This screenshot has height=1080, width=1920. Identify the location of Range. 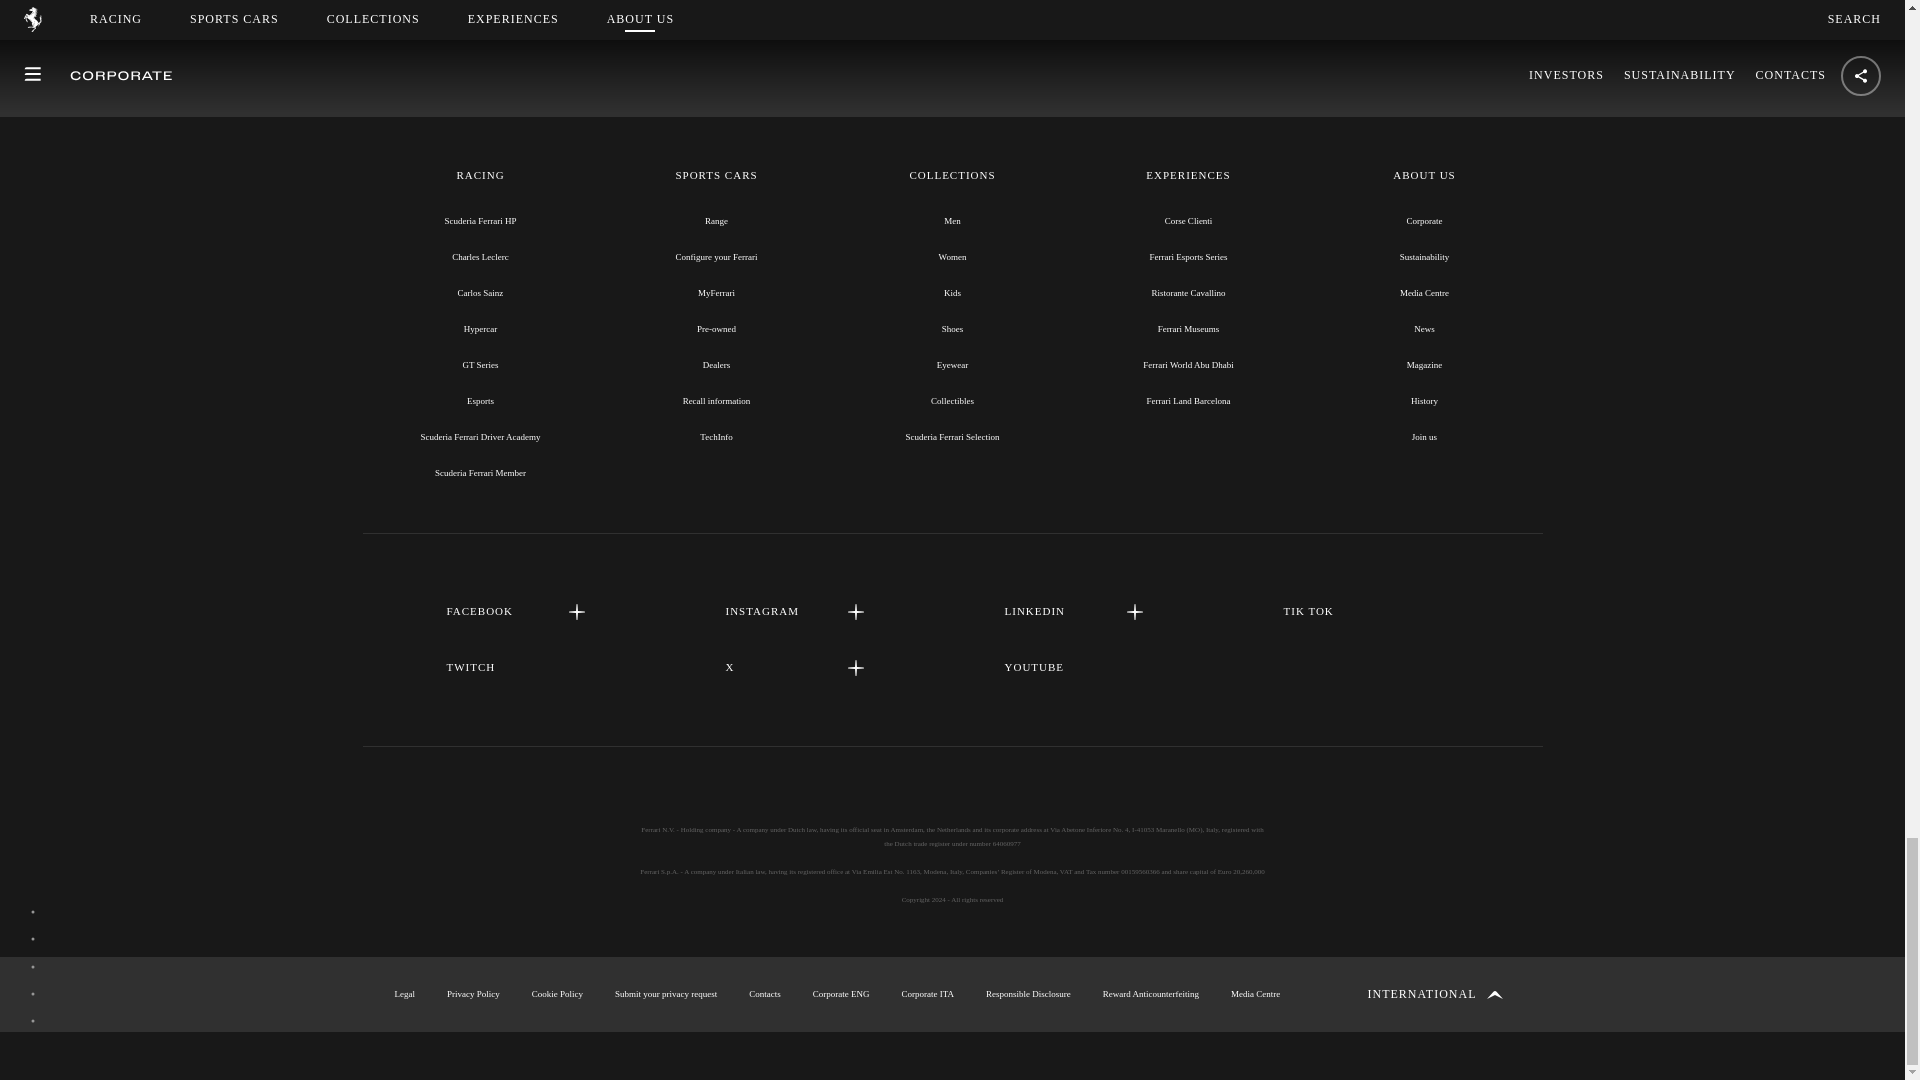
(716, 220).